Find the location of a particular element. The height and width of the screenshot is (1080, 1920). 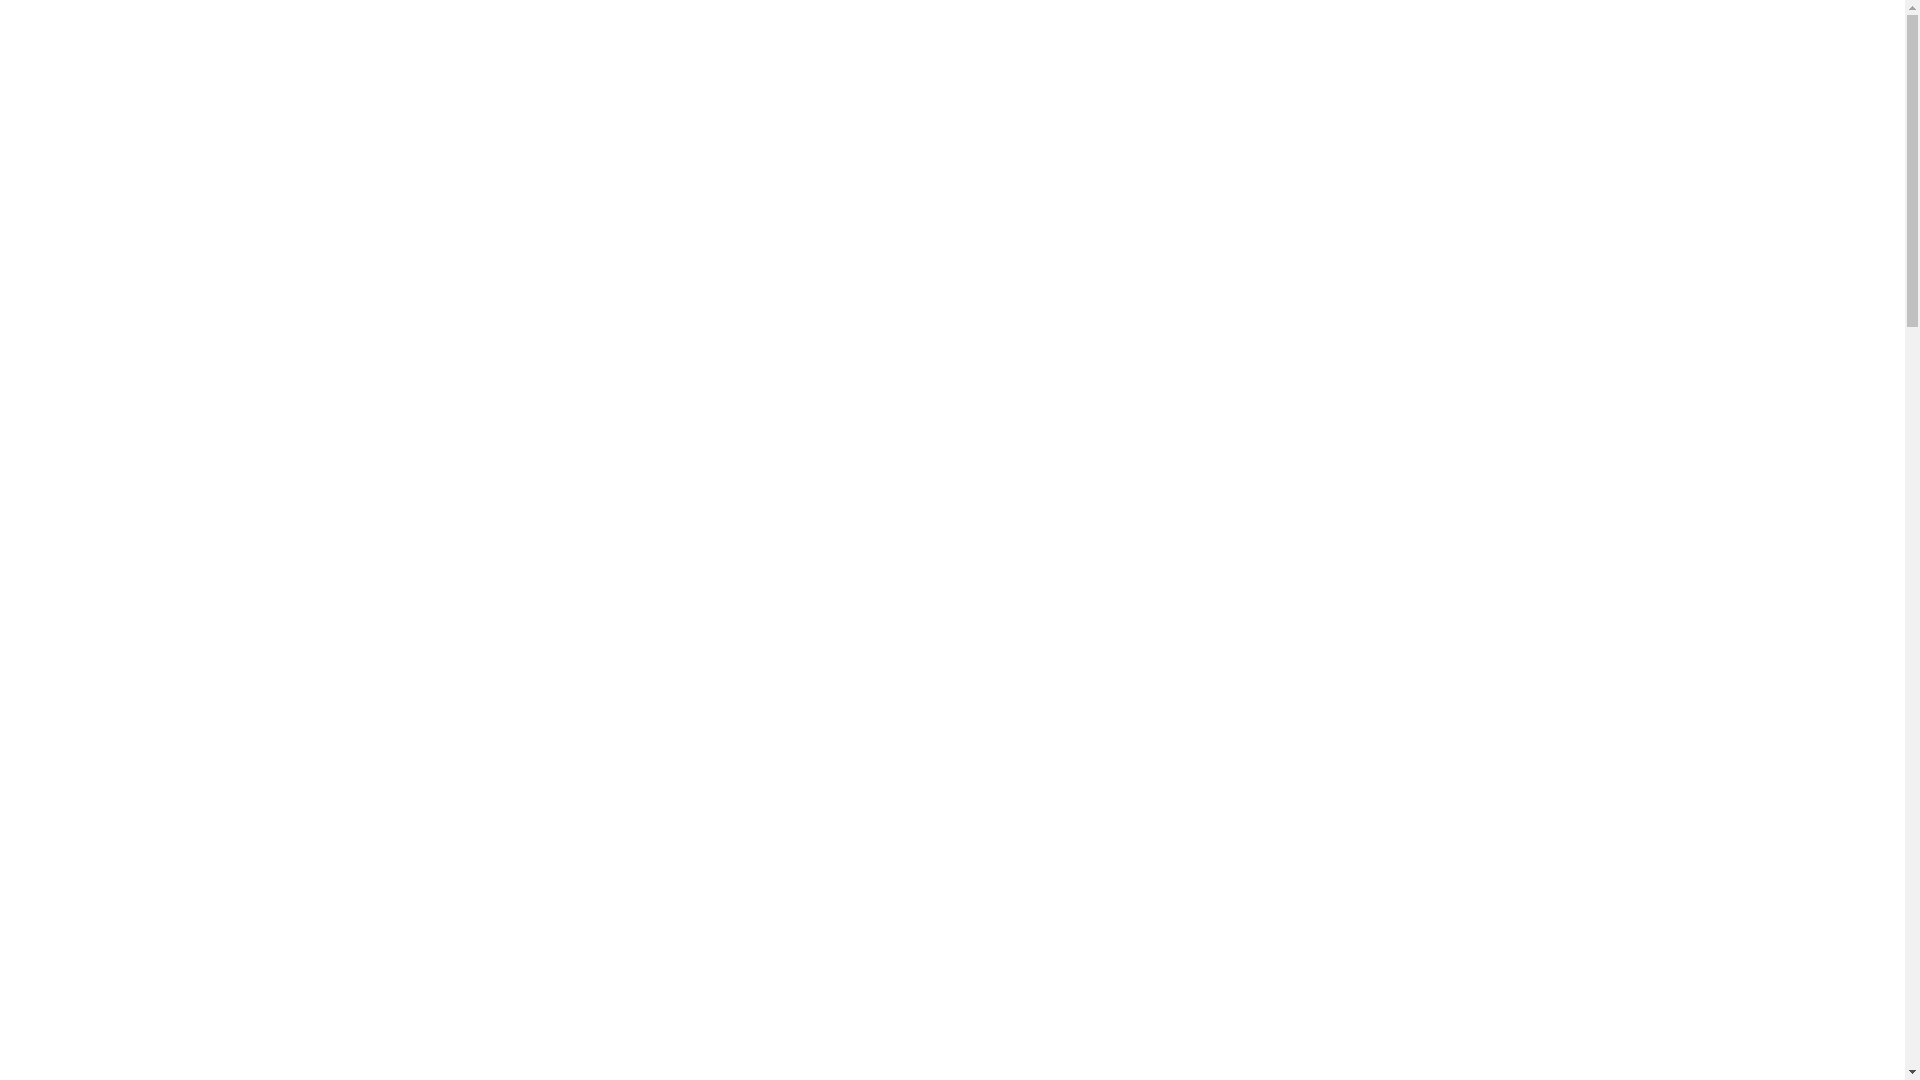

Hotel NEUM is located at coordinates (490, 854).